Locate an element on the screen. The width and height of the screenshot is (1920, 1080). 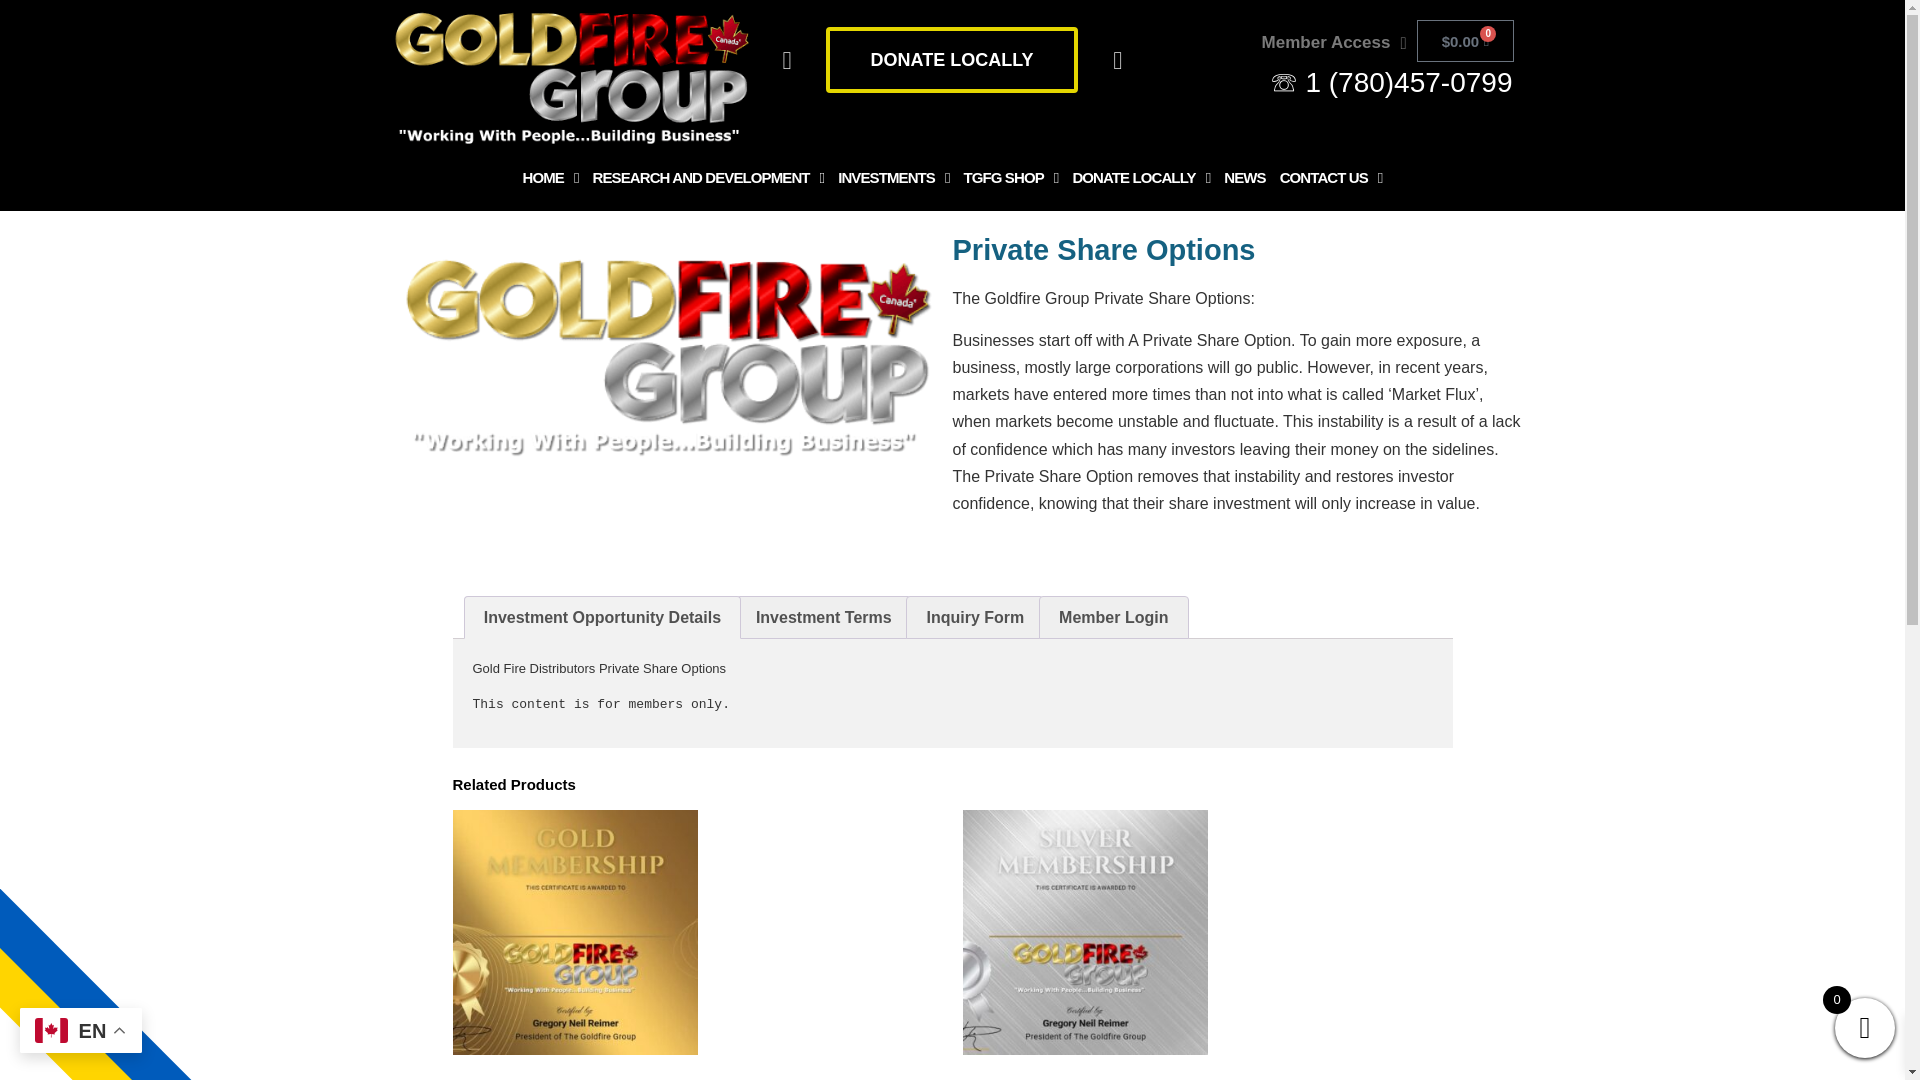
DONATE LOCALLY is located at coordinates (952, 60).